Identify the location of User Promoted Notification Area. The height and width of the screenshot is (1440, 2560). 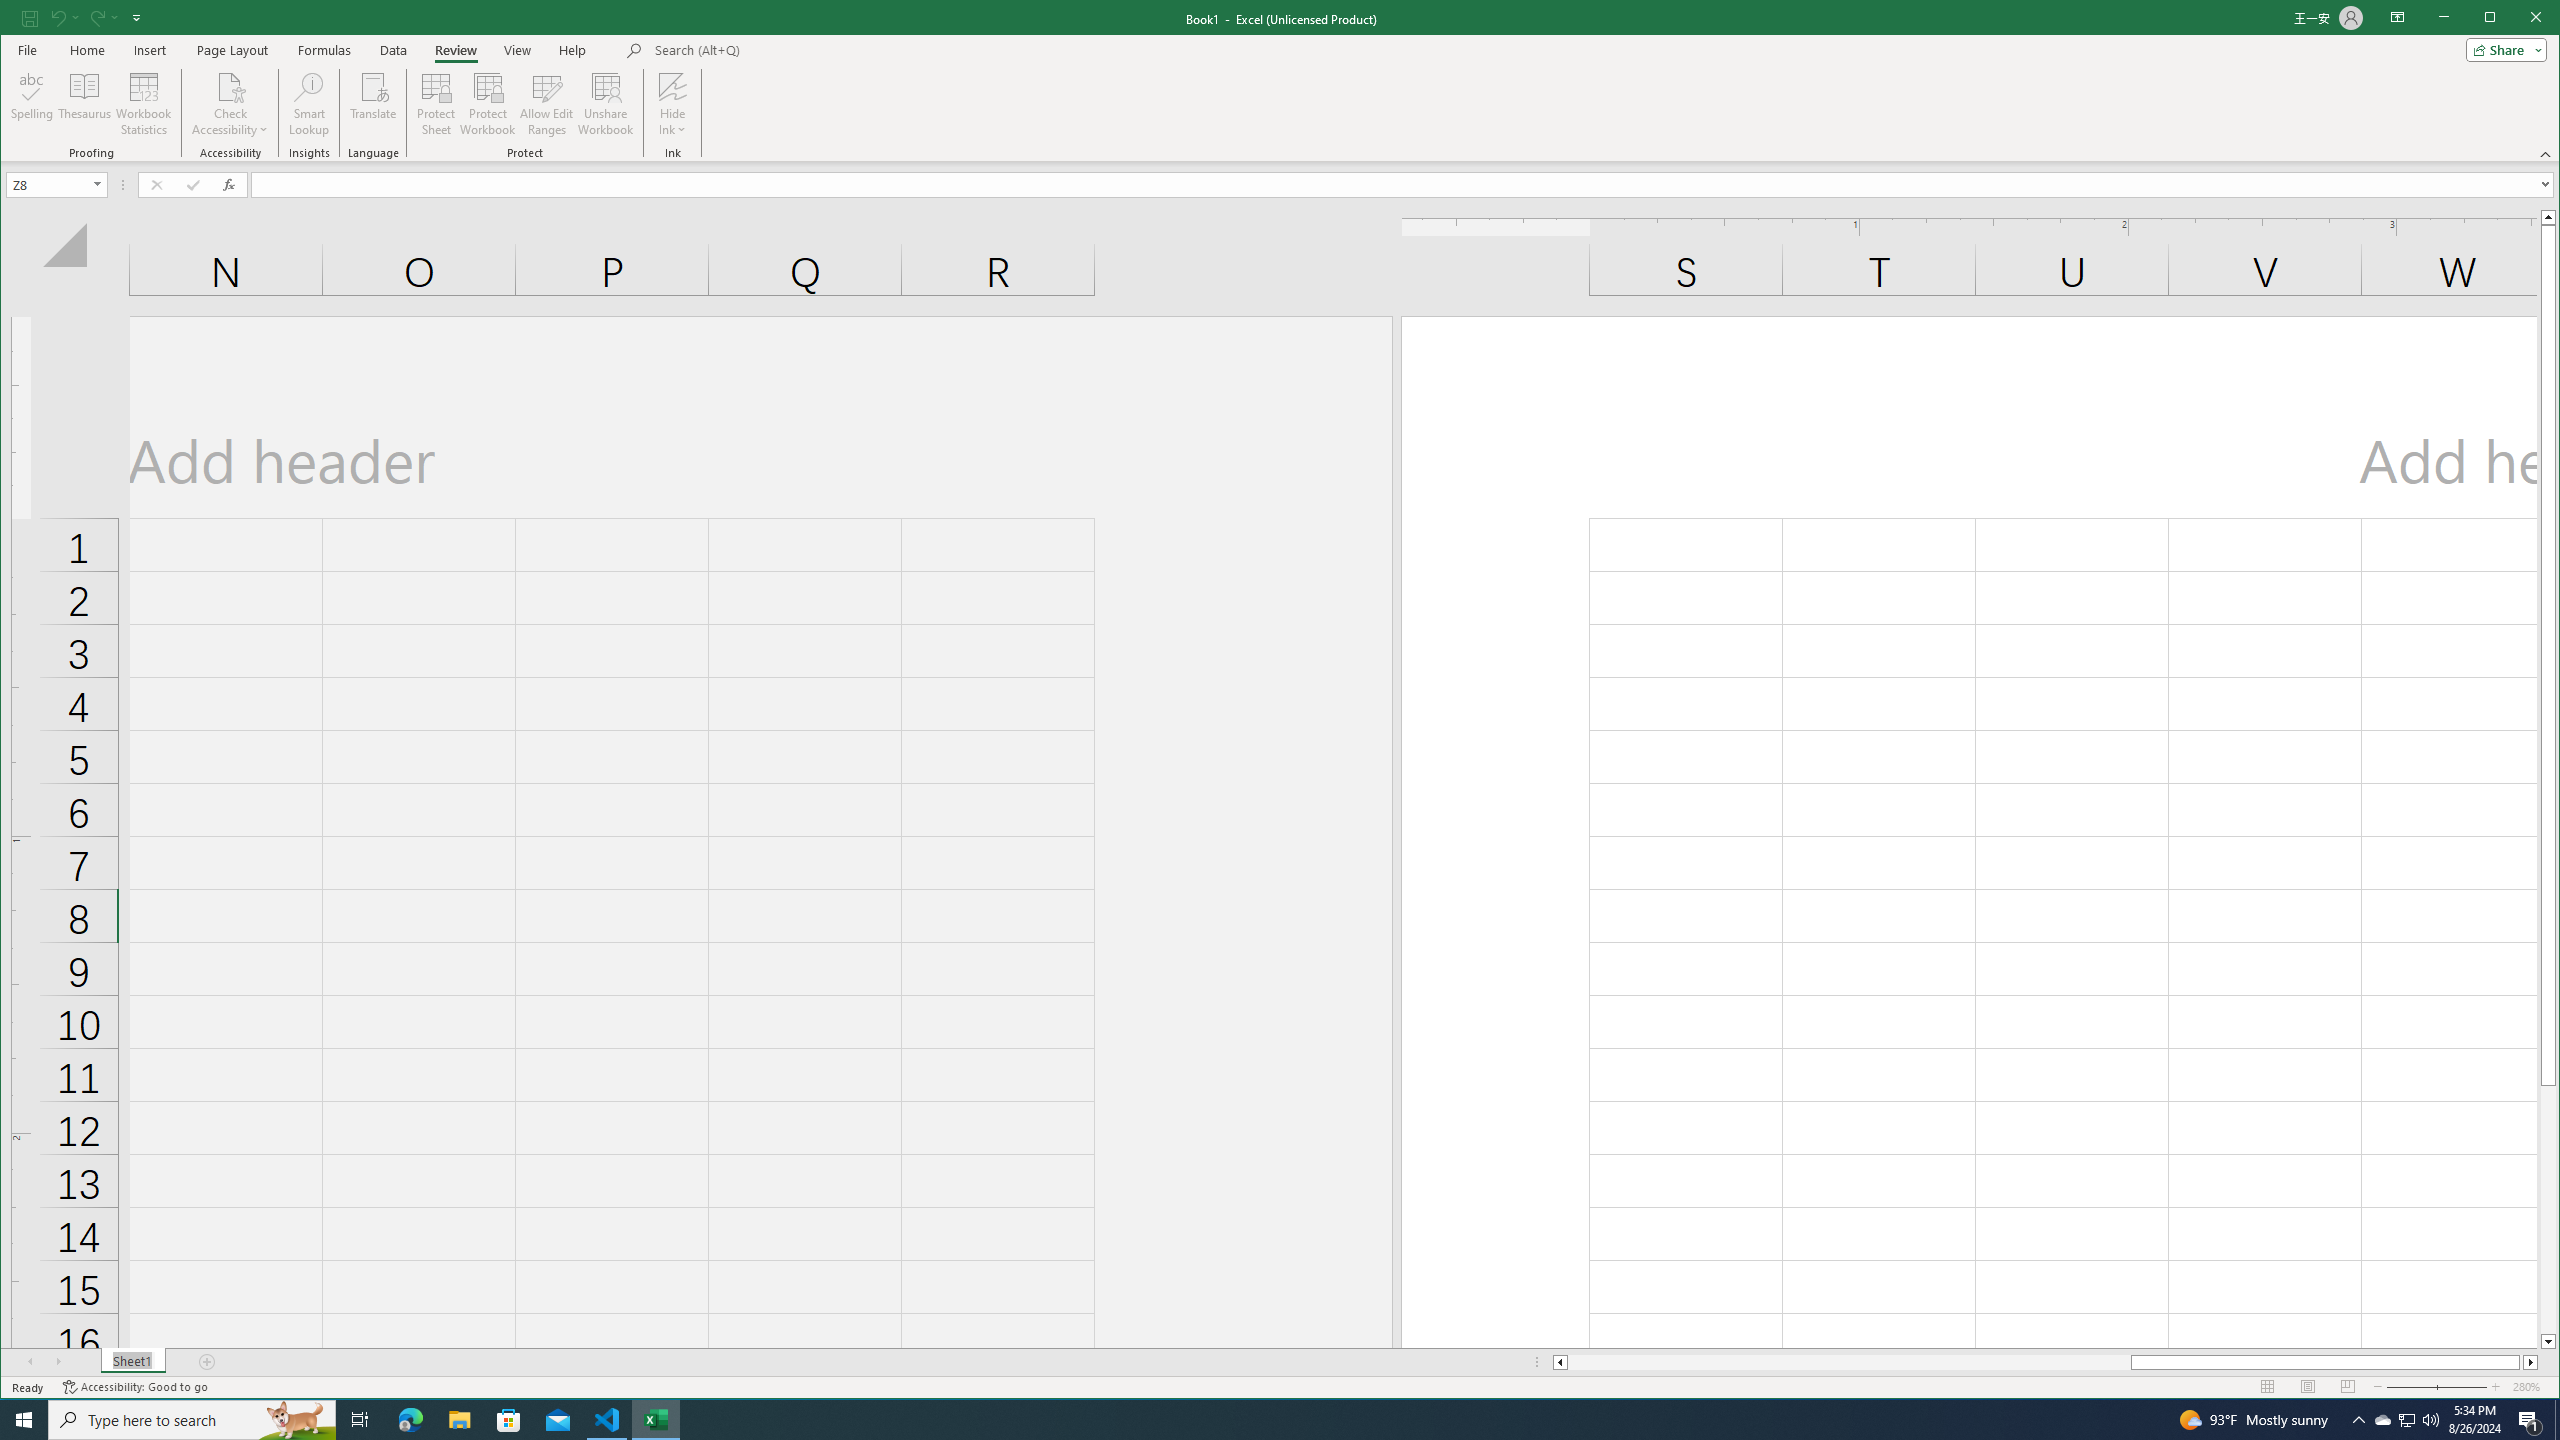
(2406, 1420).